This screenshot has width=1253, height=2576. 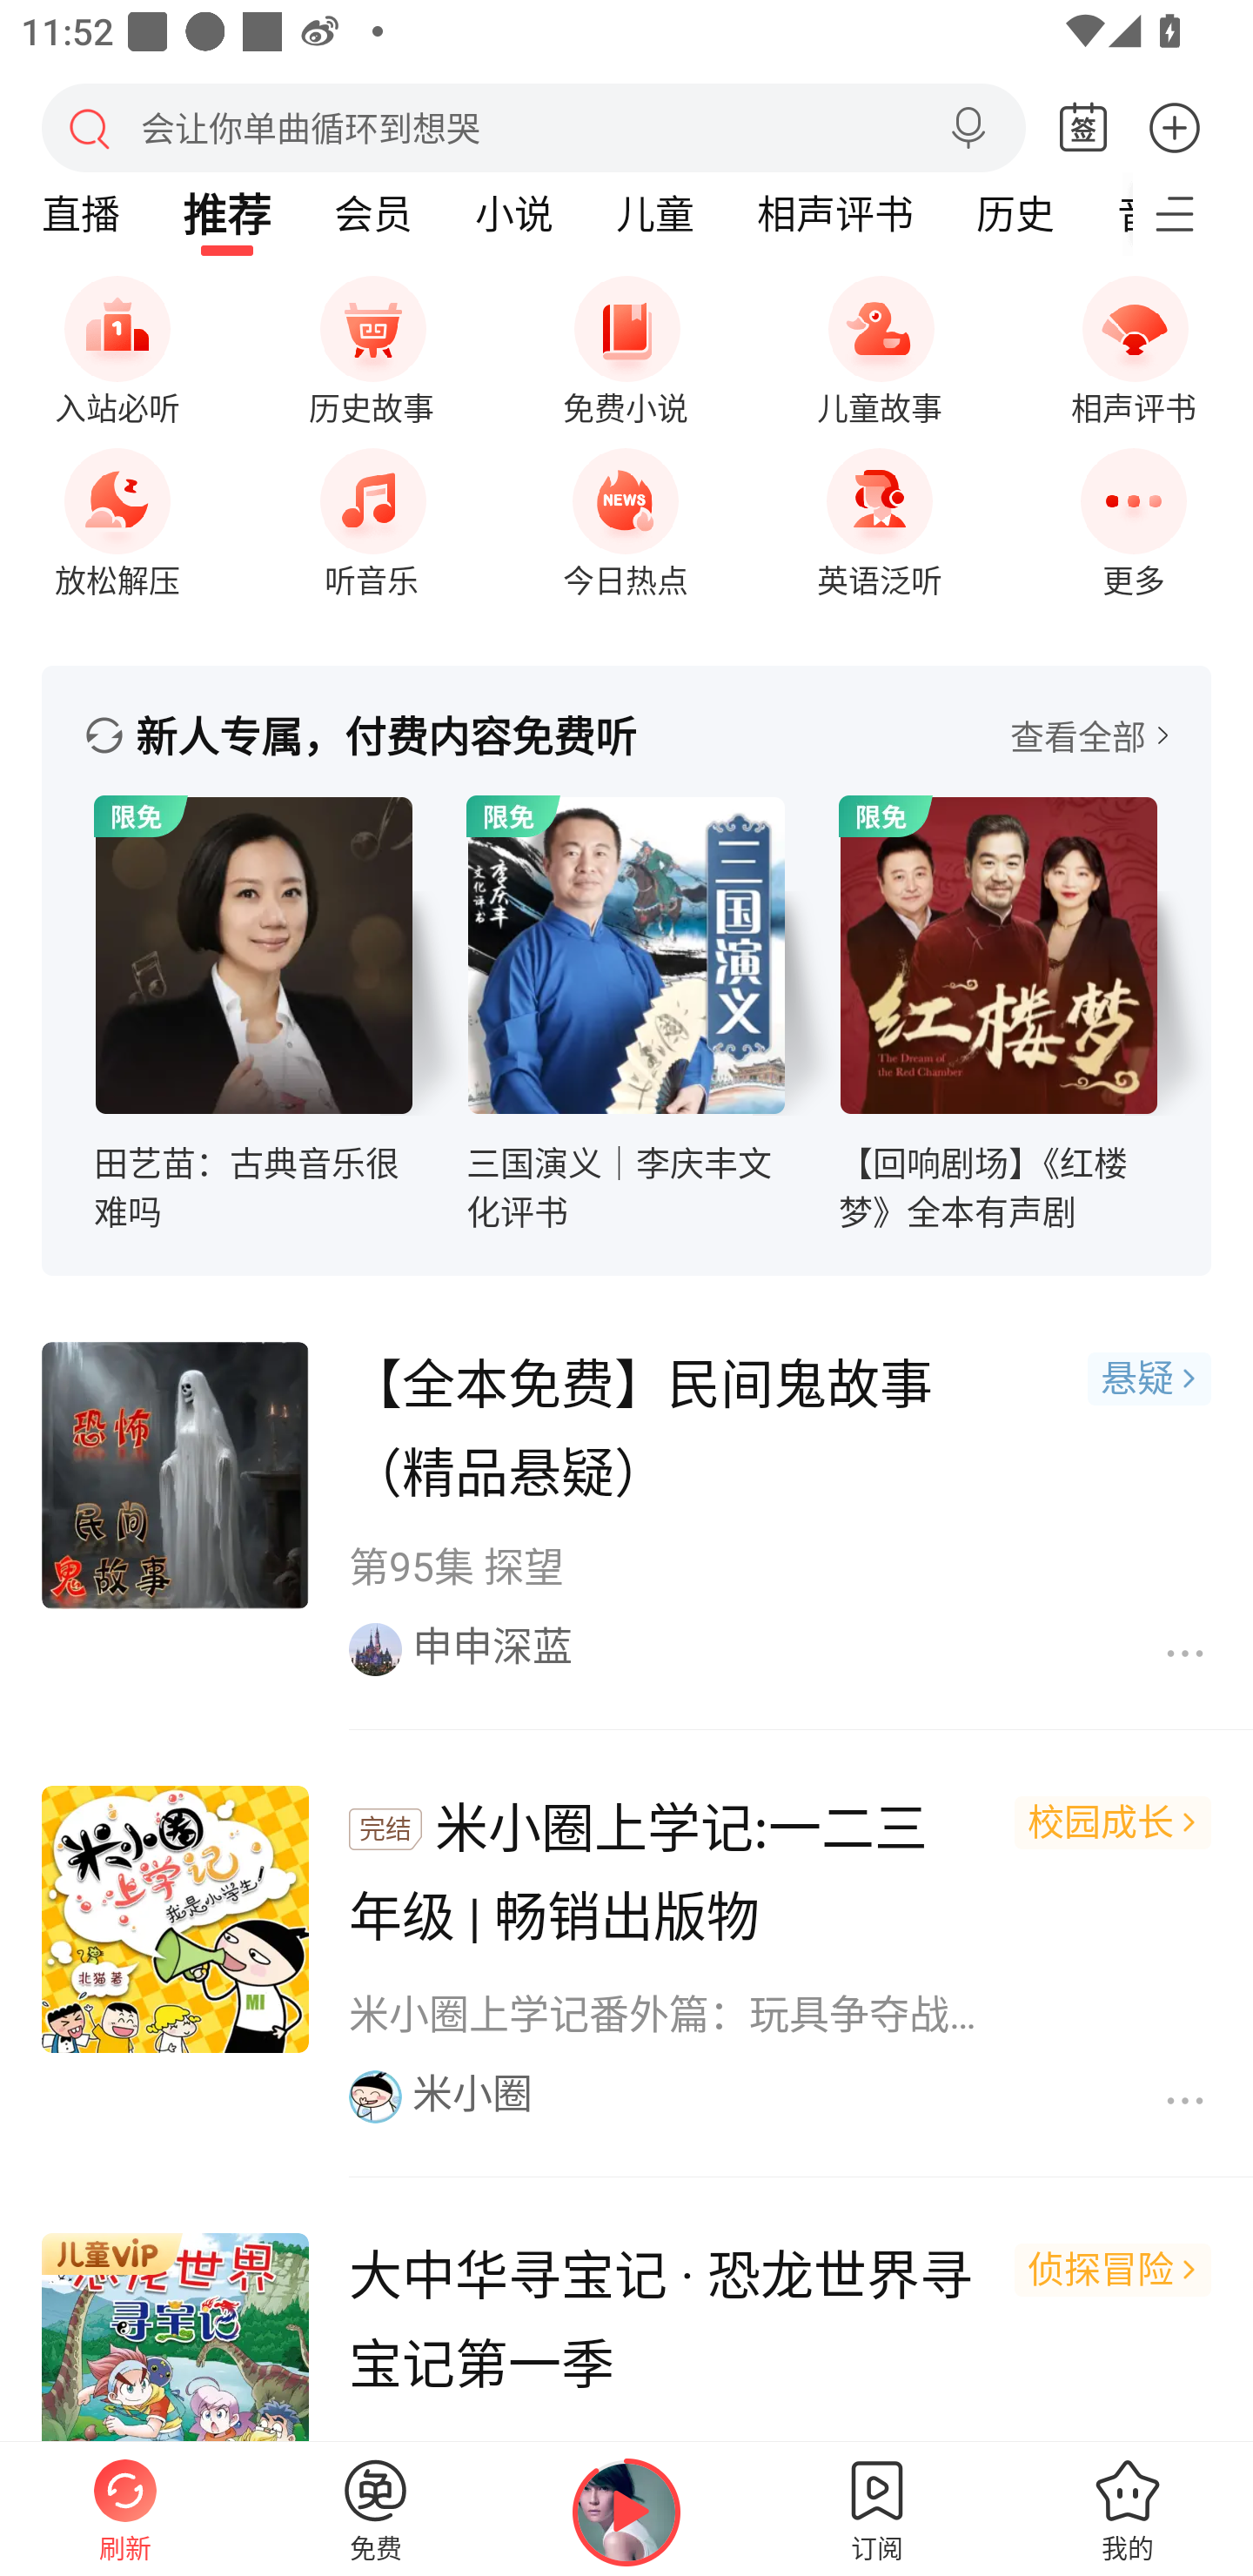 I want to click on 儿童故事, so click(x=879, y=345).